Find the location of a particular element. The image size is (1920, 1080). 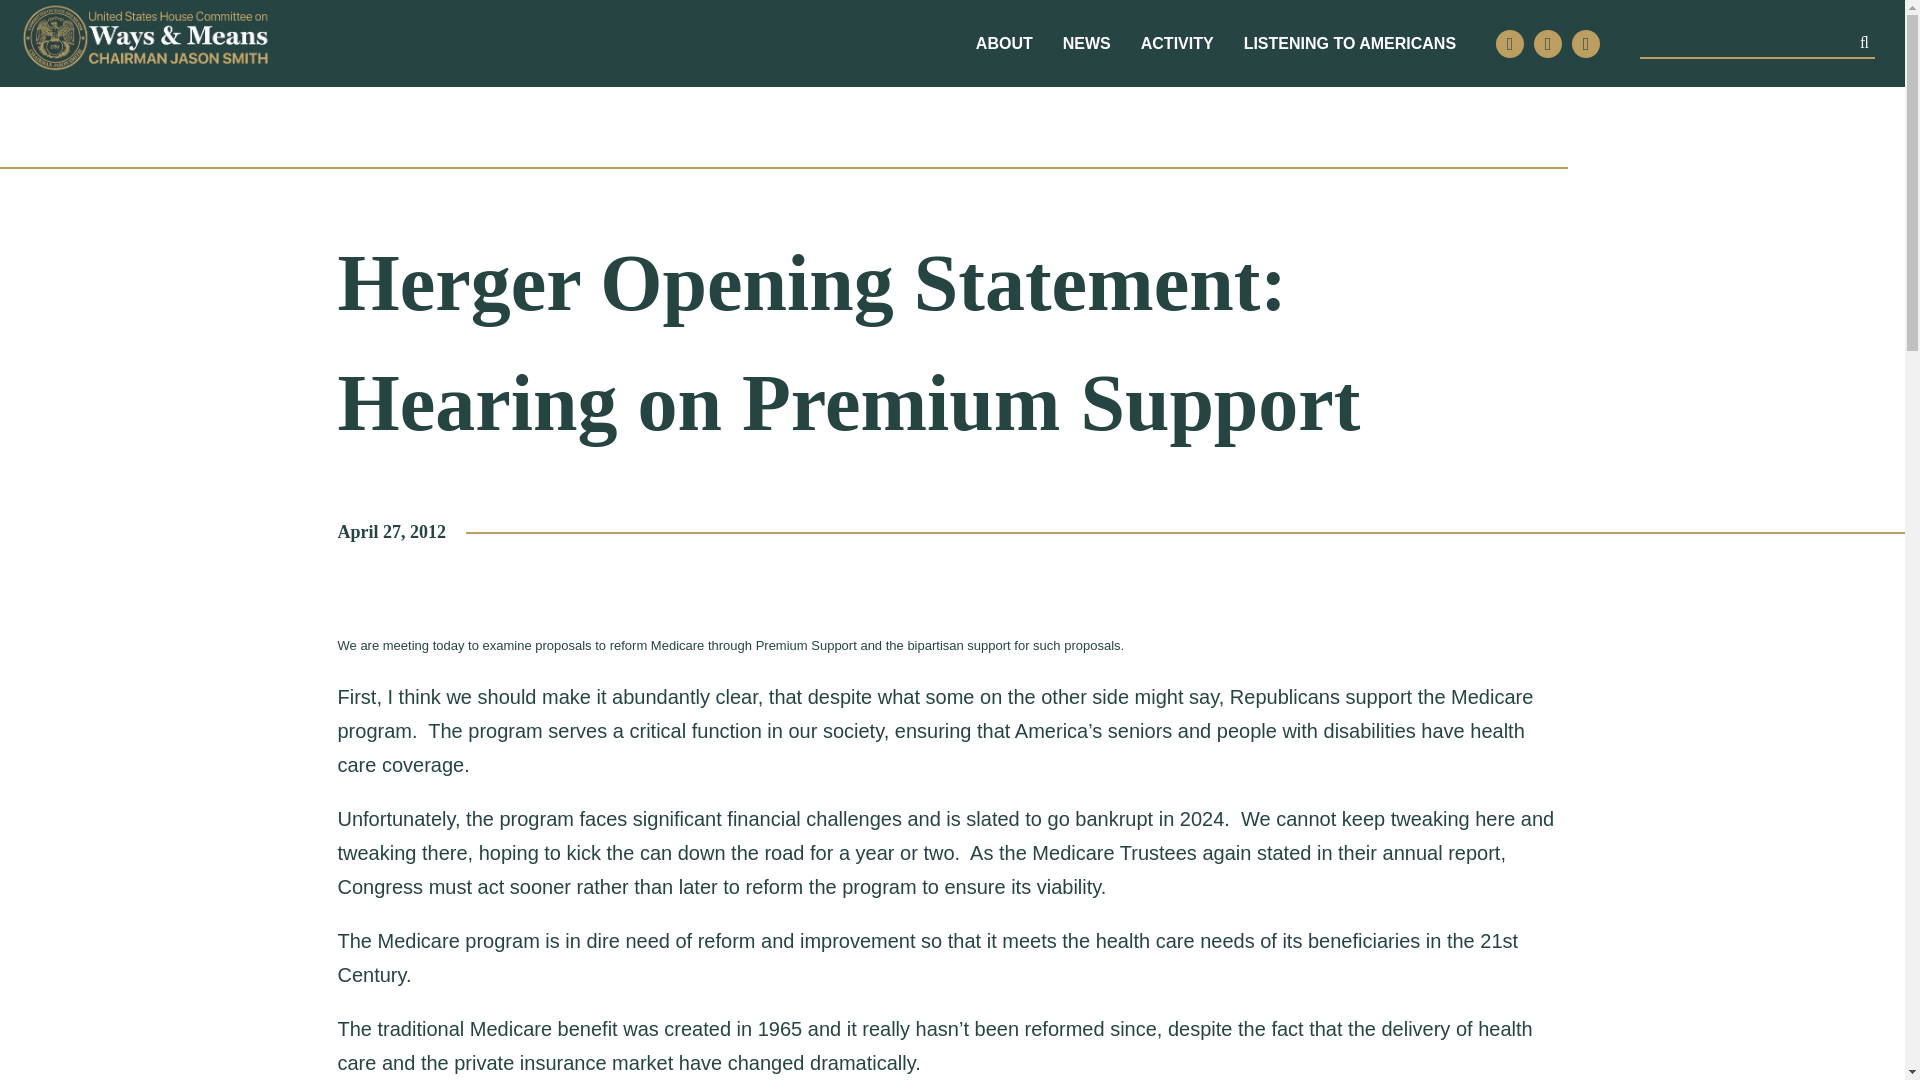

NEWS is located at coordinates (1087, 44).